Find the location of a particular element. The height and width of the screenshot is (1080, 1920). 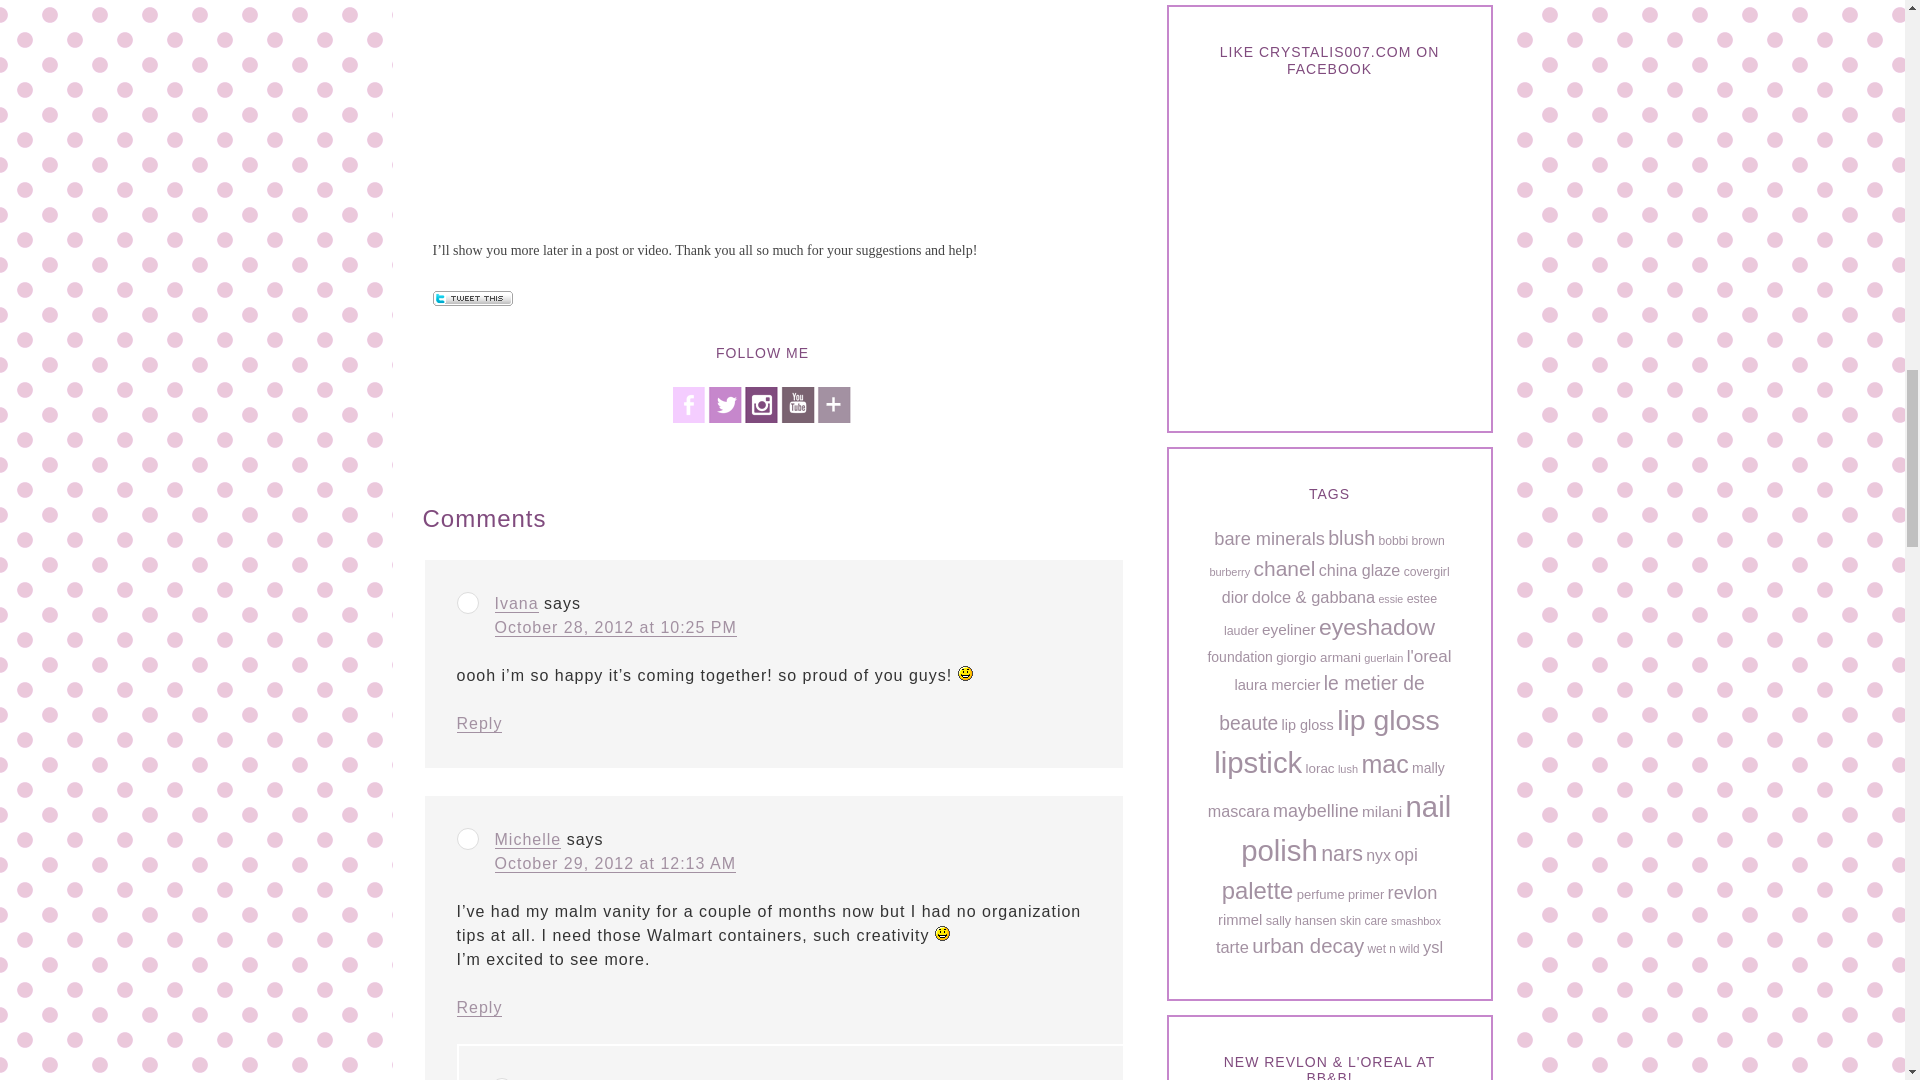

October 29, 2012 at 12:13 AM is located at coordinates (614, 864).